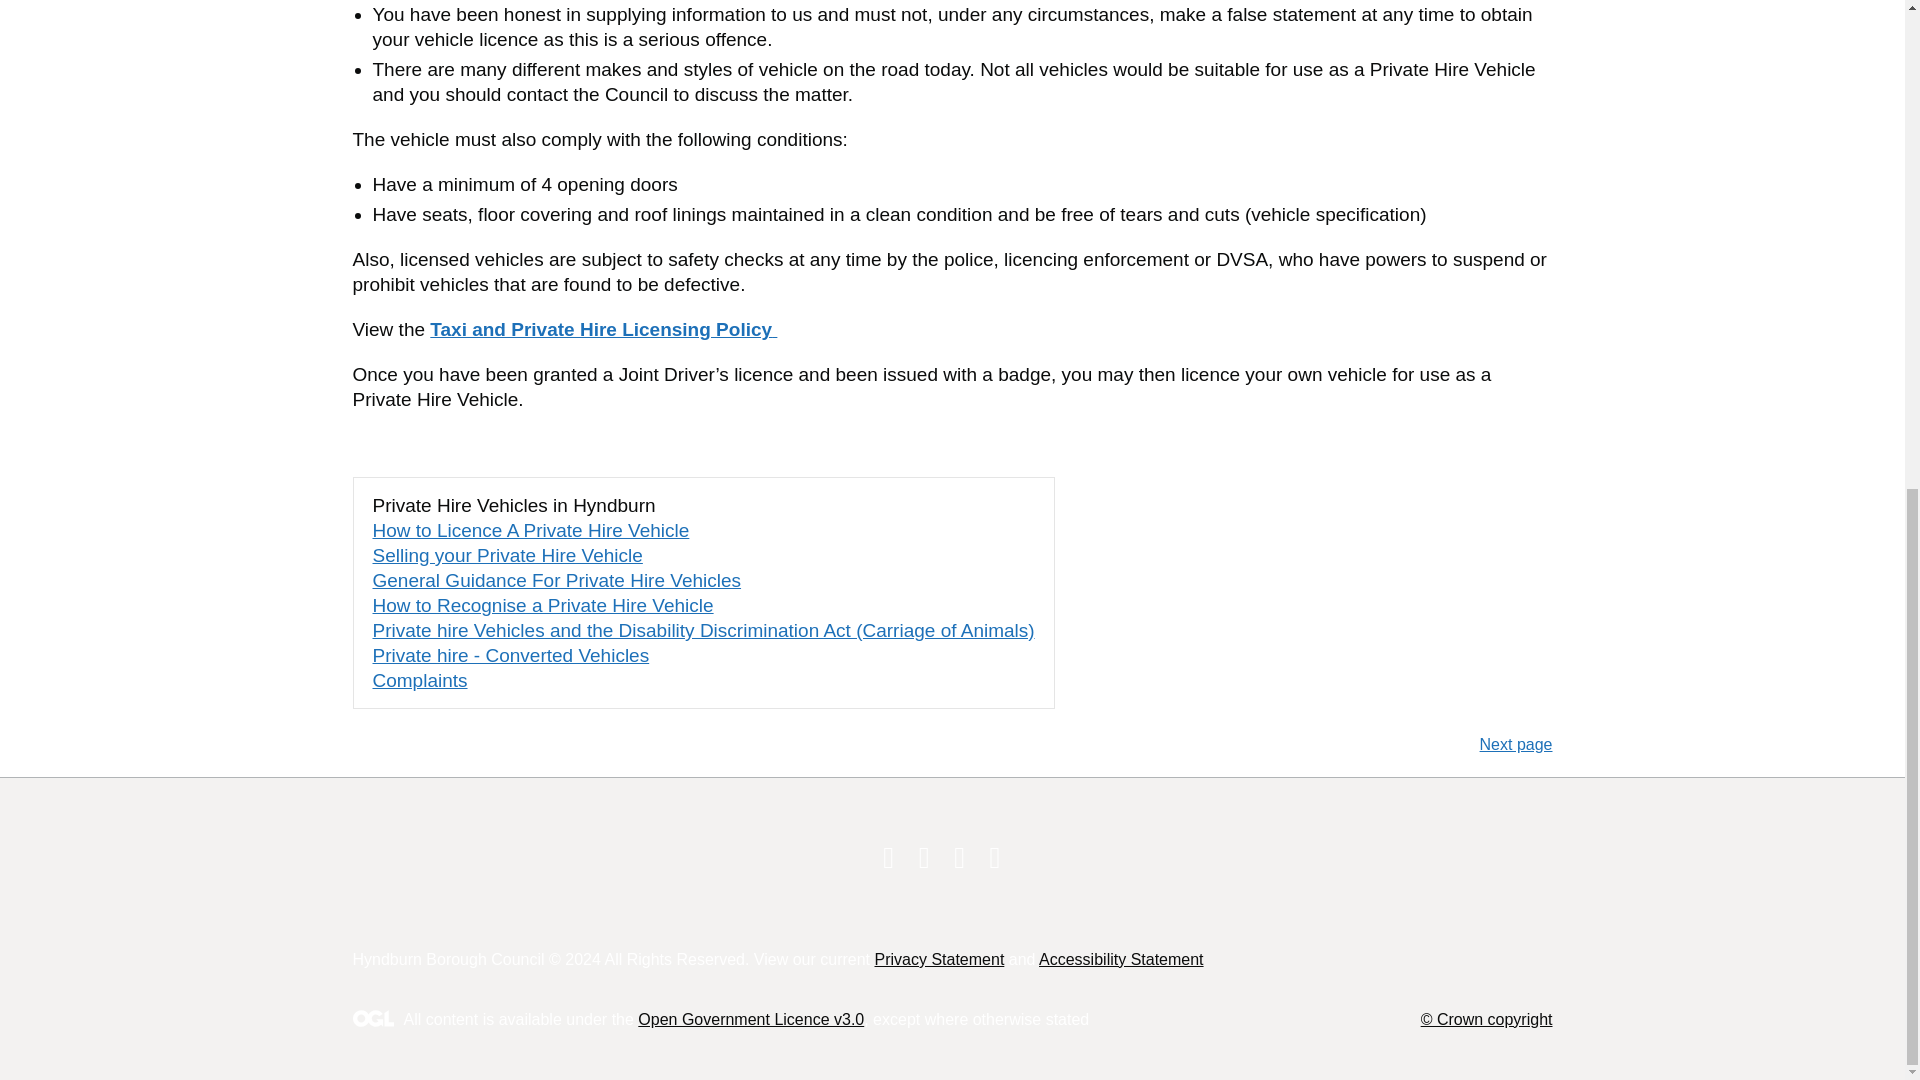 The width and height of the screenshot is (1920, 1080). Describe the element at coordinates (604, 329) in the screenshot. I see `Taxi and Private Hire Licensing Policy ` at that location.